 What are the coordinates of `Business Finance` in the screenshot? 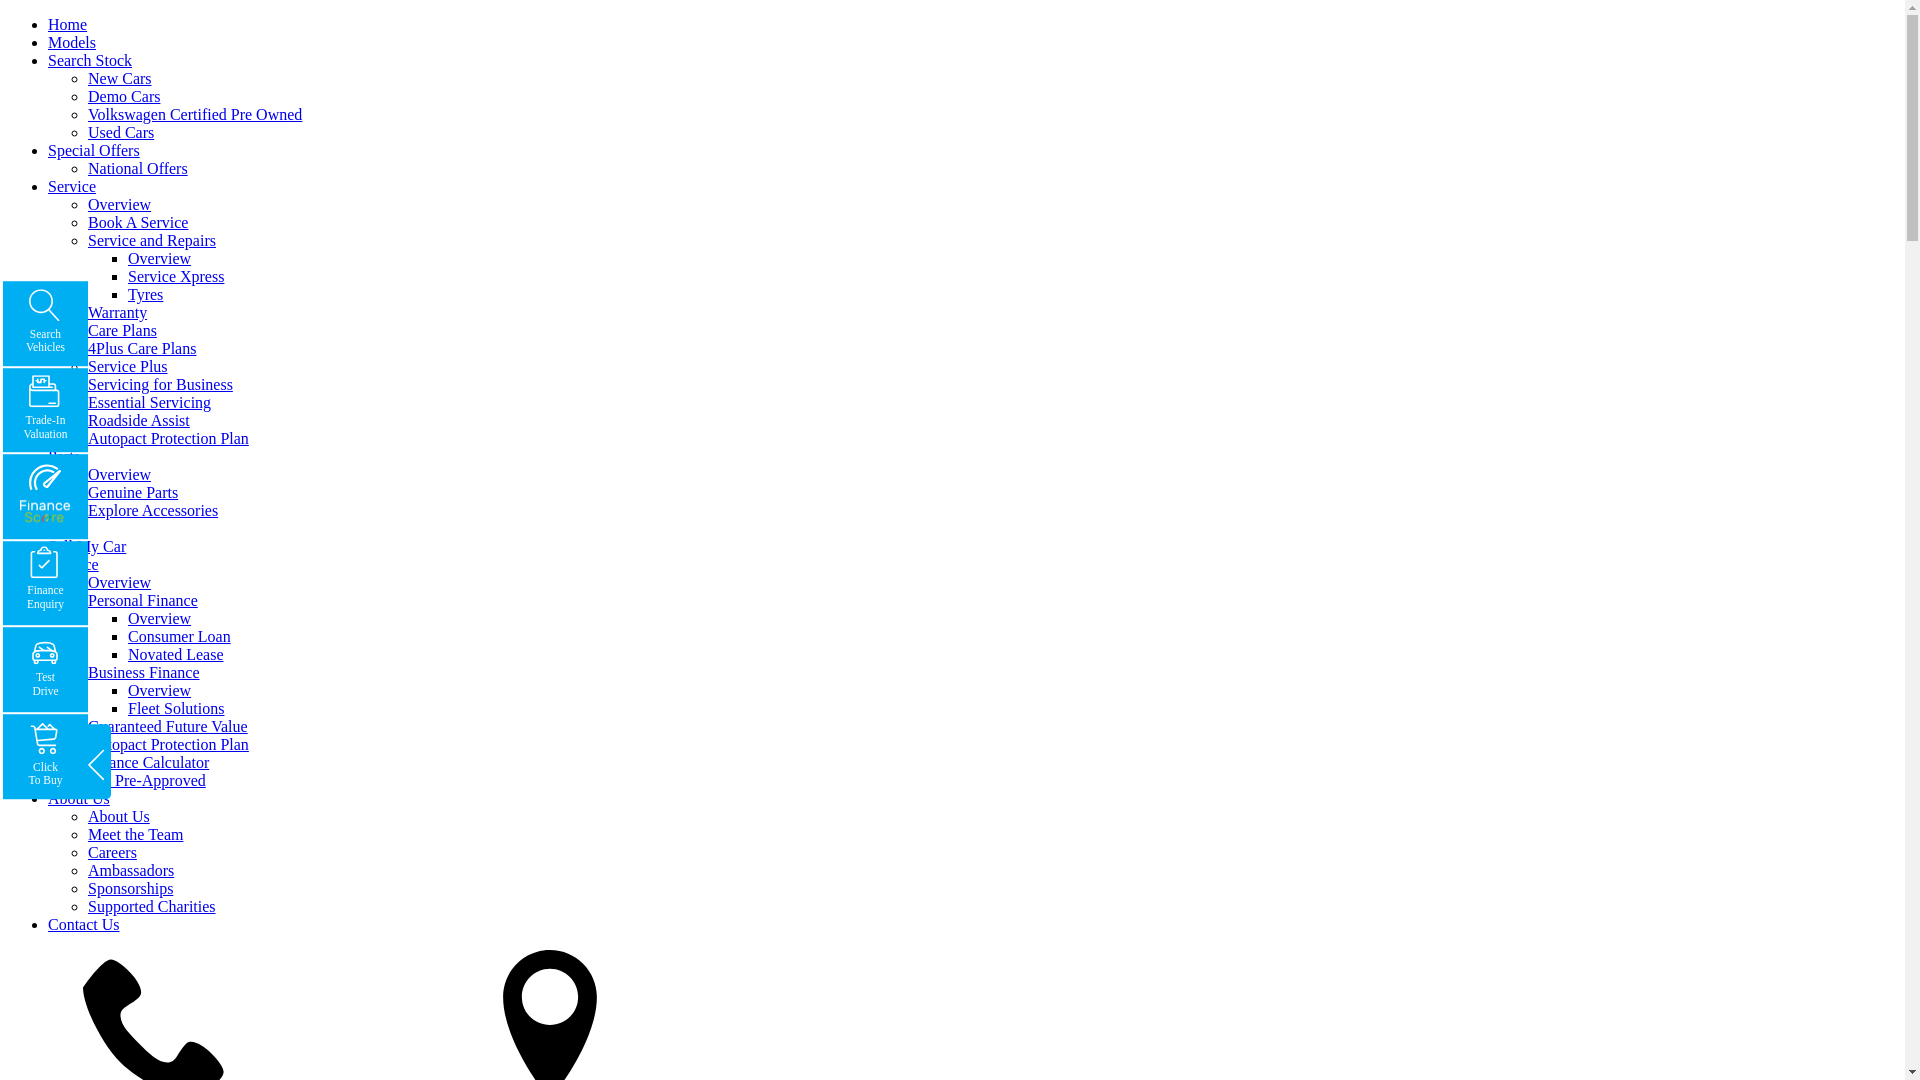 It's located at (144, 672).